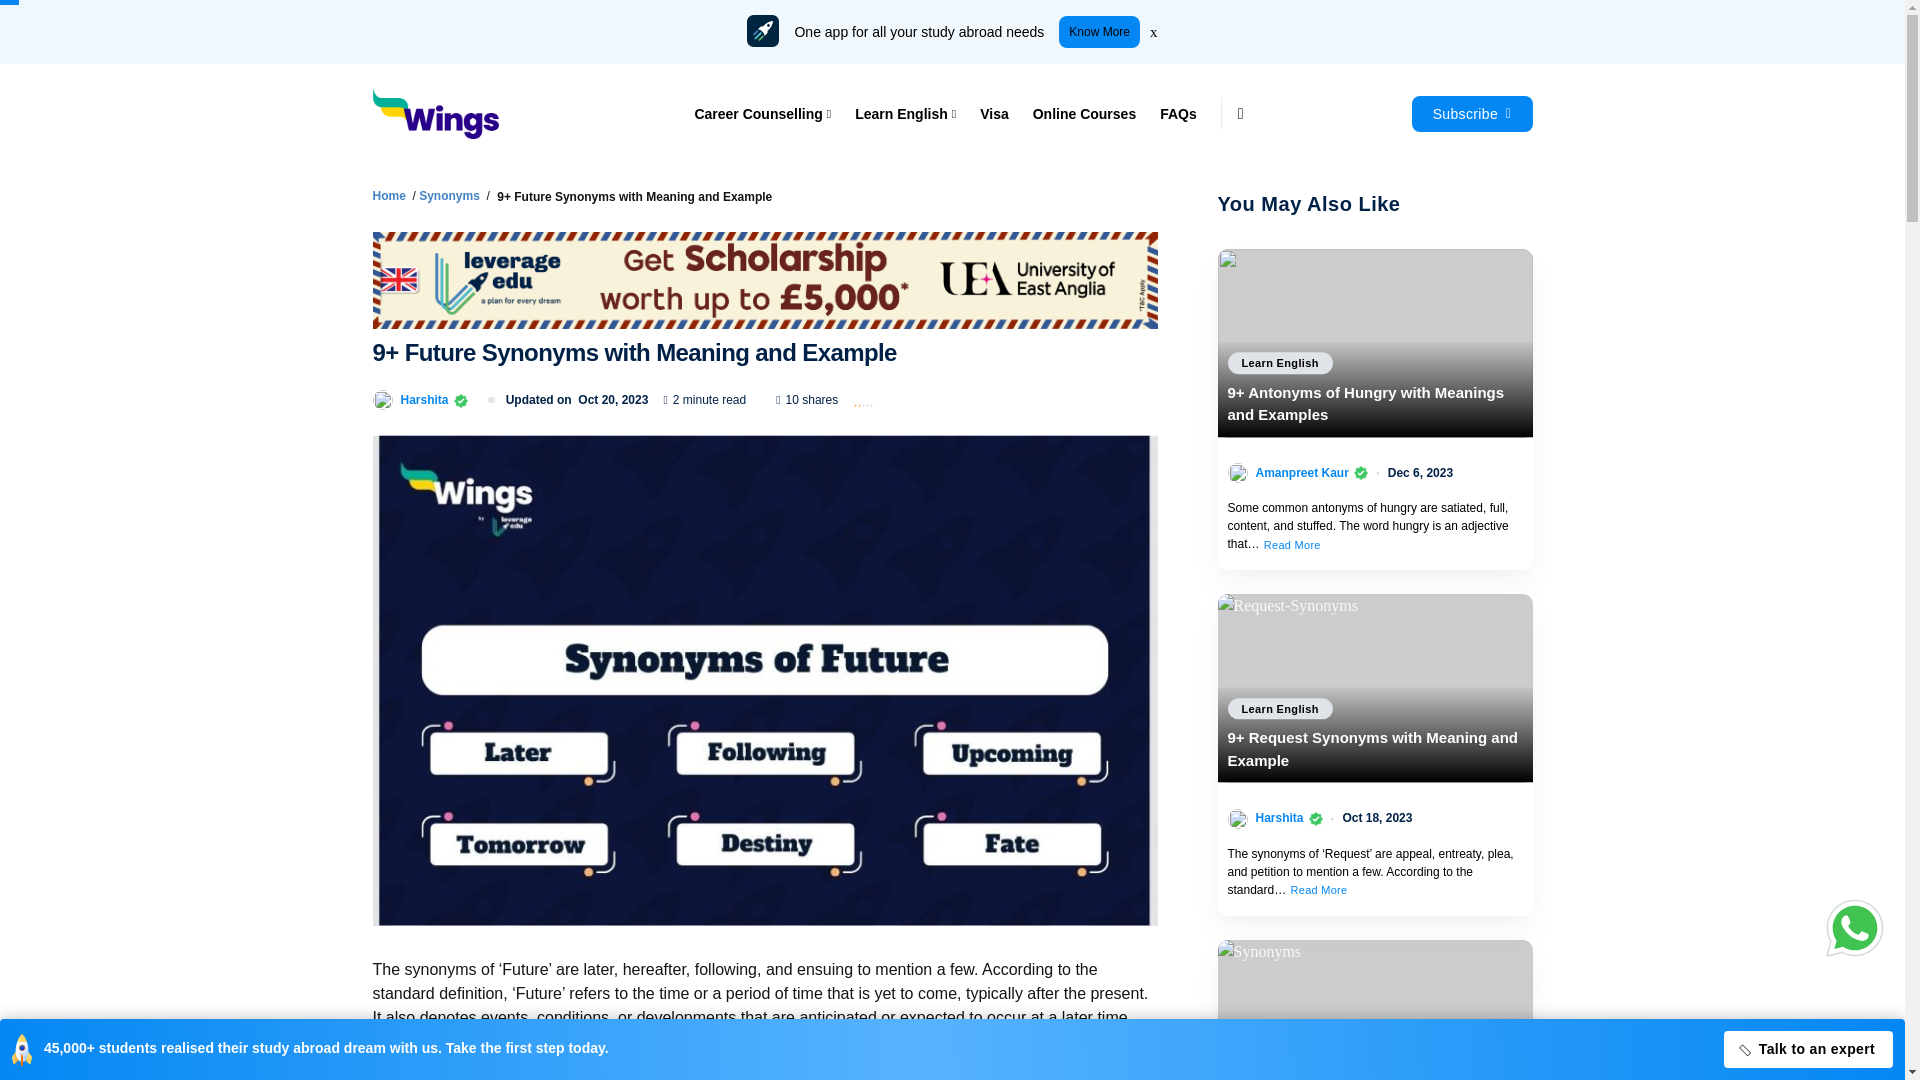  I want to click on Know More, so click(1100, 32).